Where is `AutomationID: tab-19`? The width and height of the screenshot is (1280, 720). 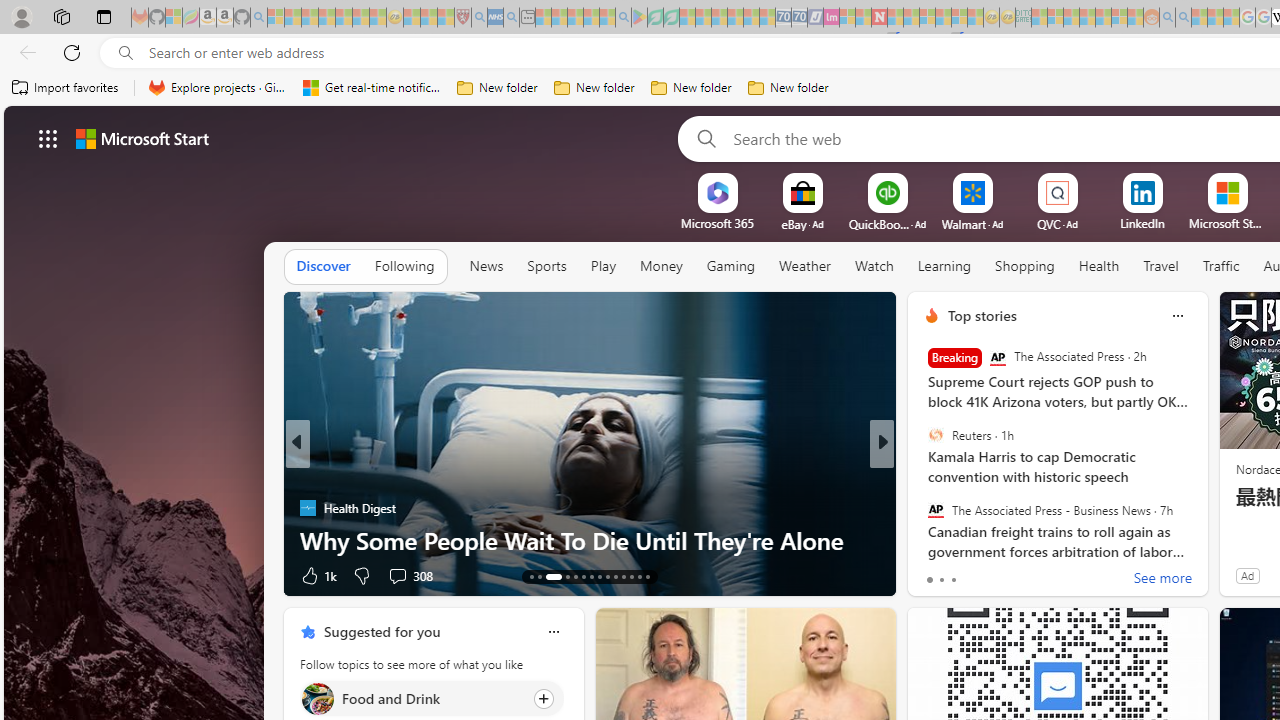
AutomationID: tab-19 is located at coordinates (592, 576).